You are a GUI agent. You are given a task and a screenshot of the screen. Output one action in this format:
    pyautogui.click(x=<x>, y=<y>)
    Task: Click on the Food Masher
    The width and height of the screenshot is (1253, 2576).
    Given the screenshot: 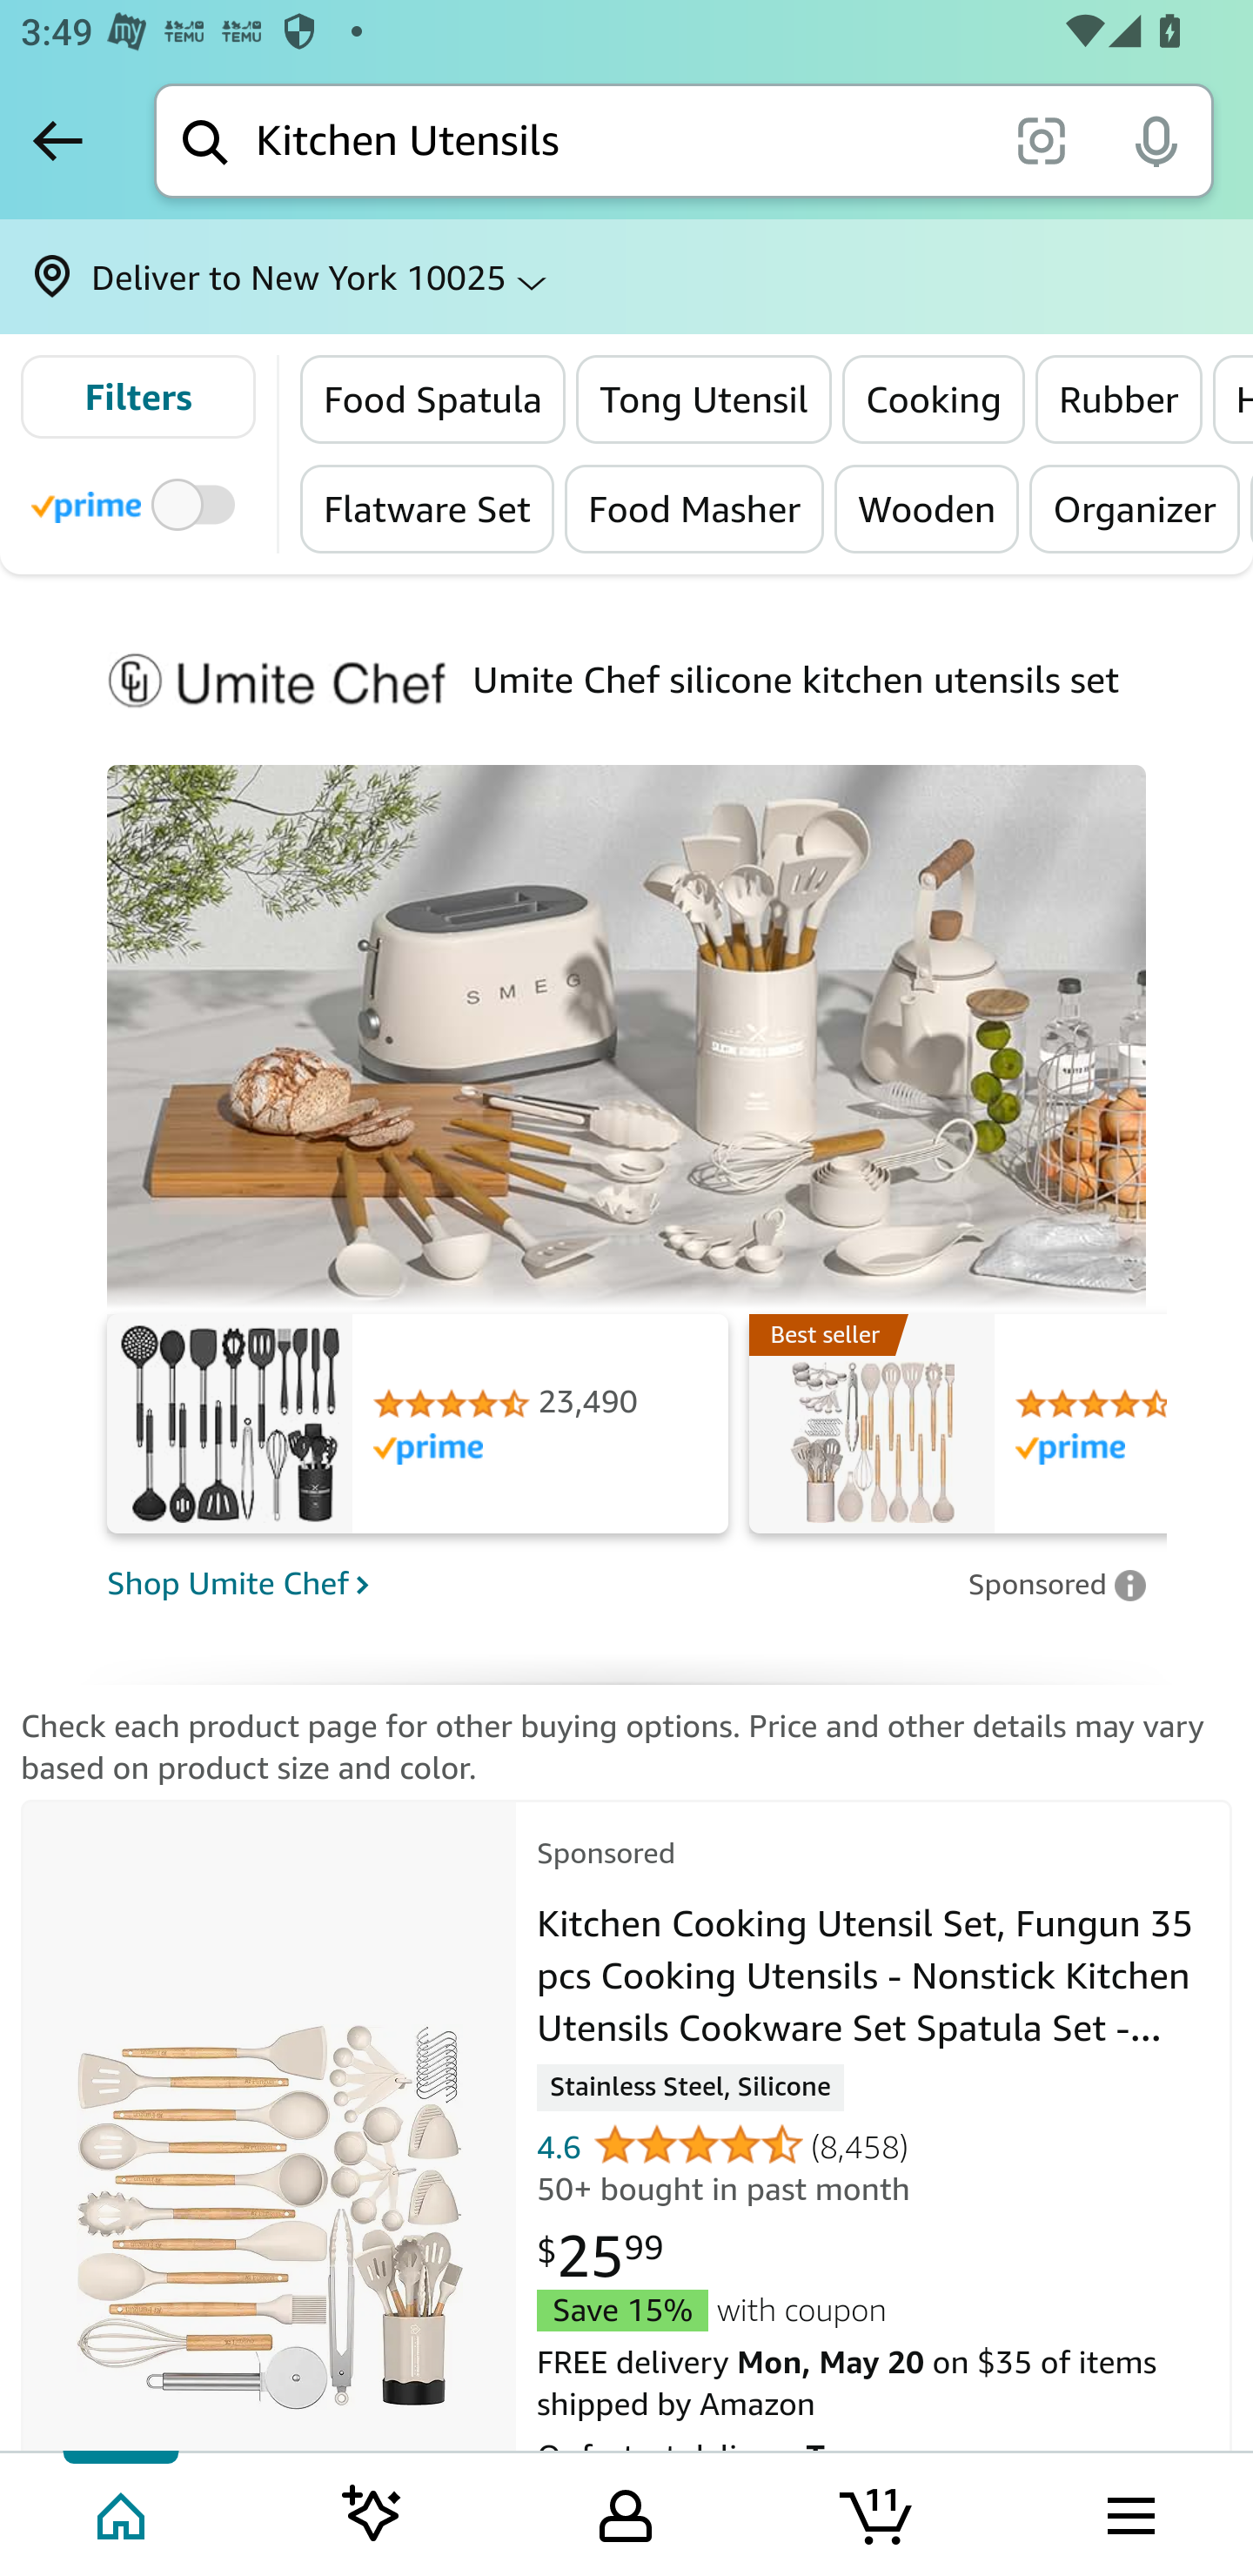 What is the action you would take?
    pyautogui.click(x=694, y=508)
    